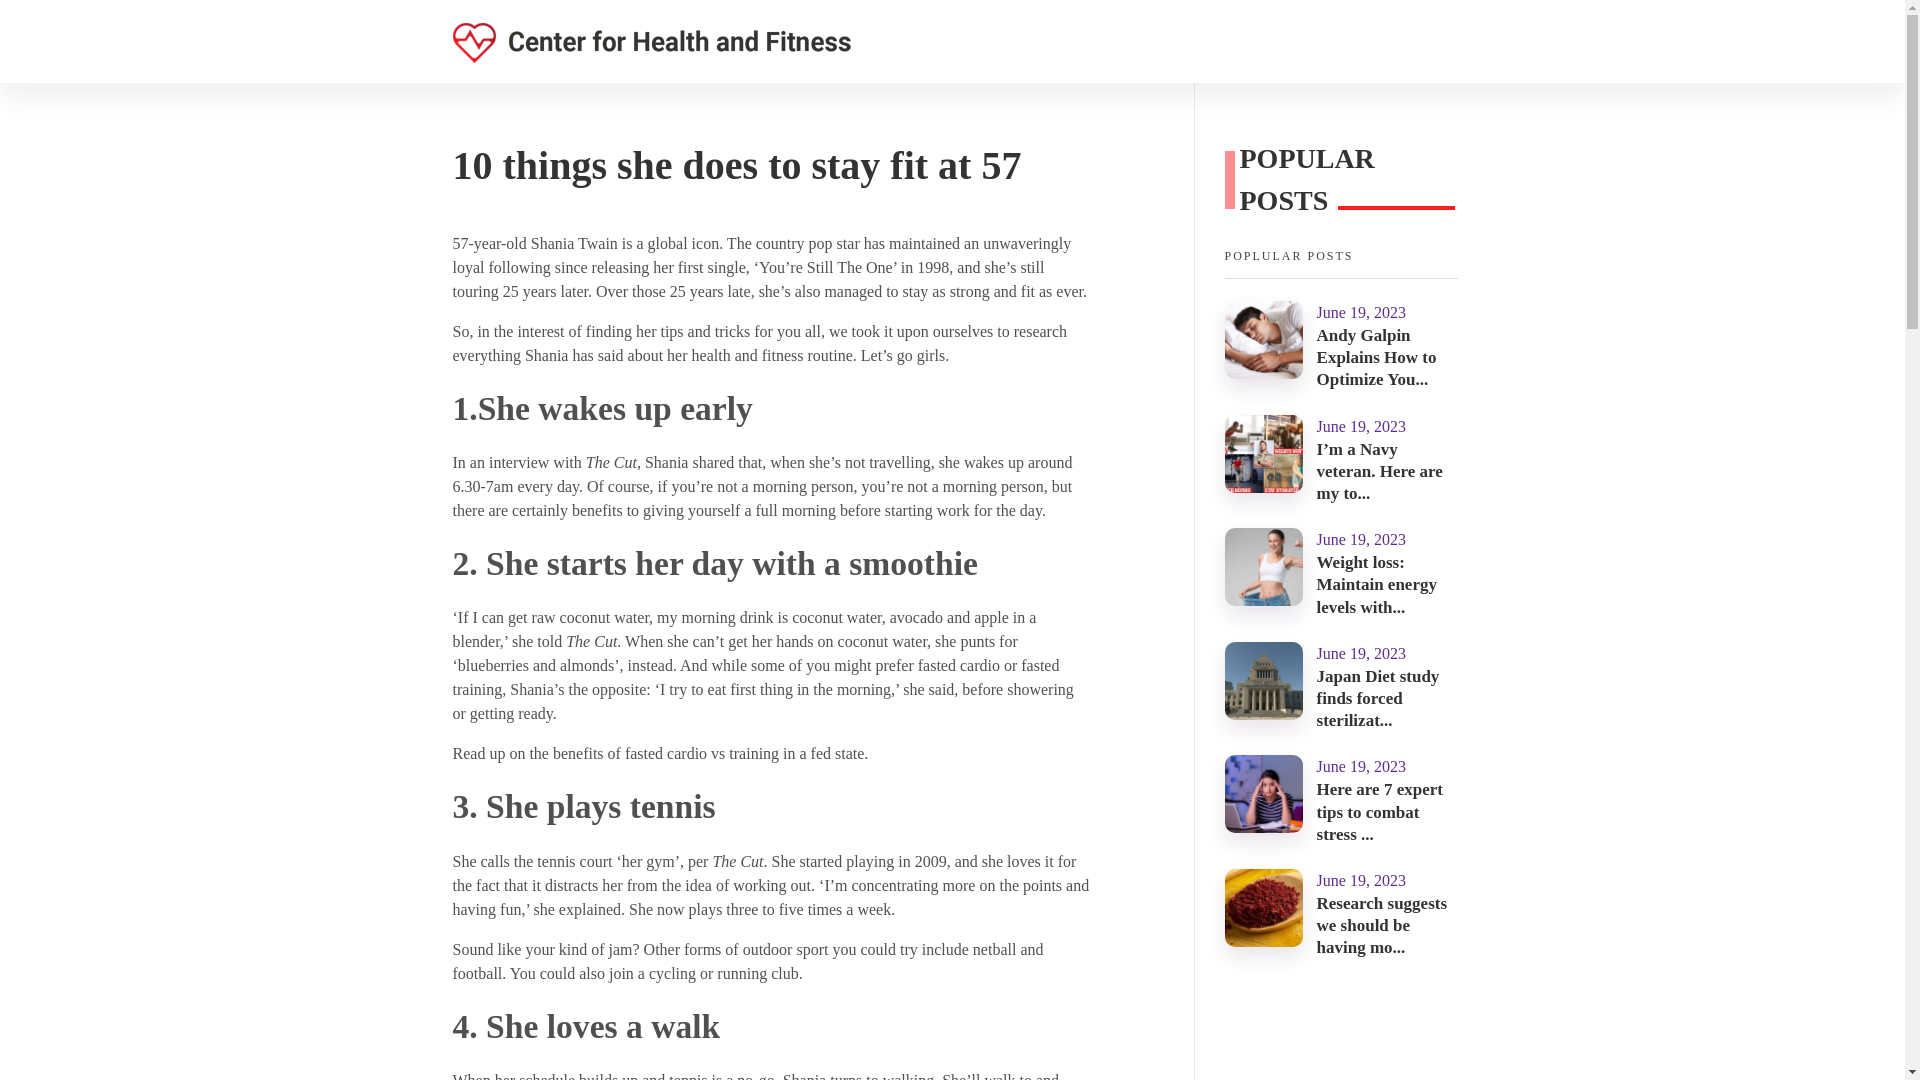 This screenshot has height=1080, width=1920. Describe the element at coordinates (1380, 811) in the screenshot. I see `Here are 7 expert tips to combat stress ...` at that location.